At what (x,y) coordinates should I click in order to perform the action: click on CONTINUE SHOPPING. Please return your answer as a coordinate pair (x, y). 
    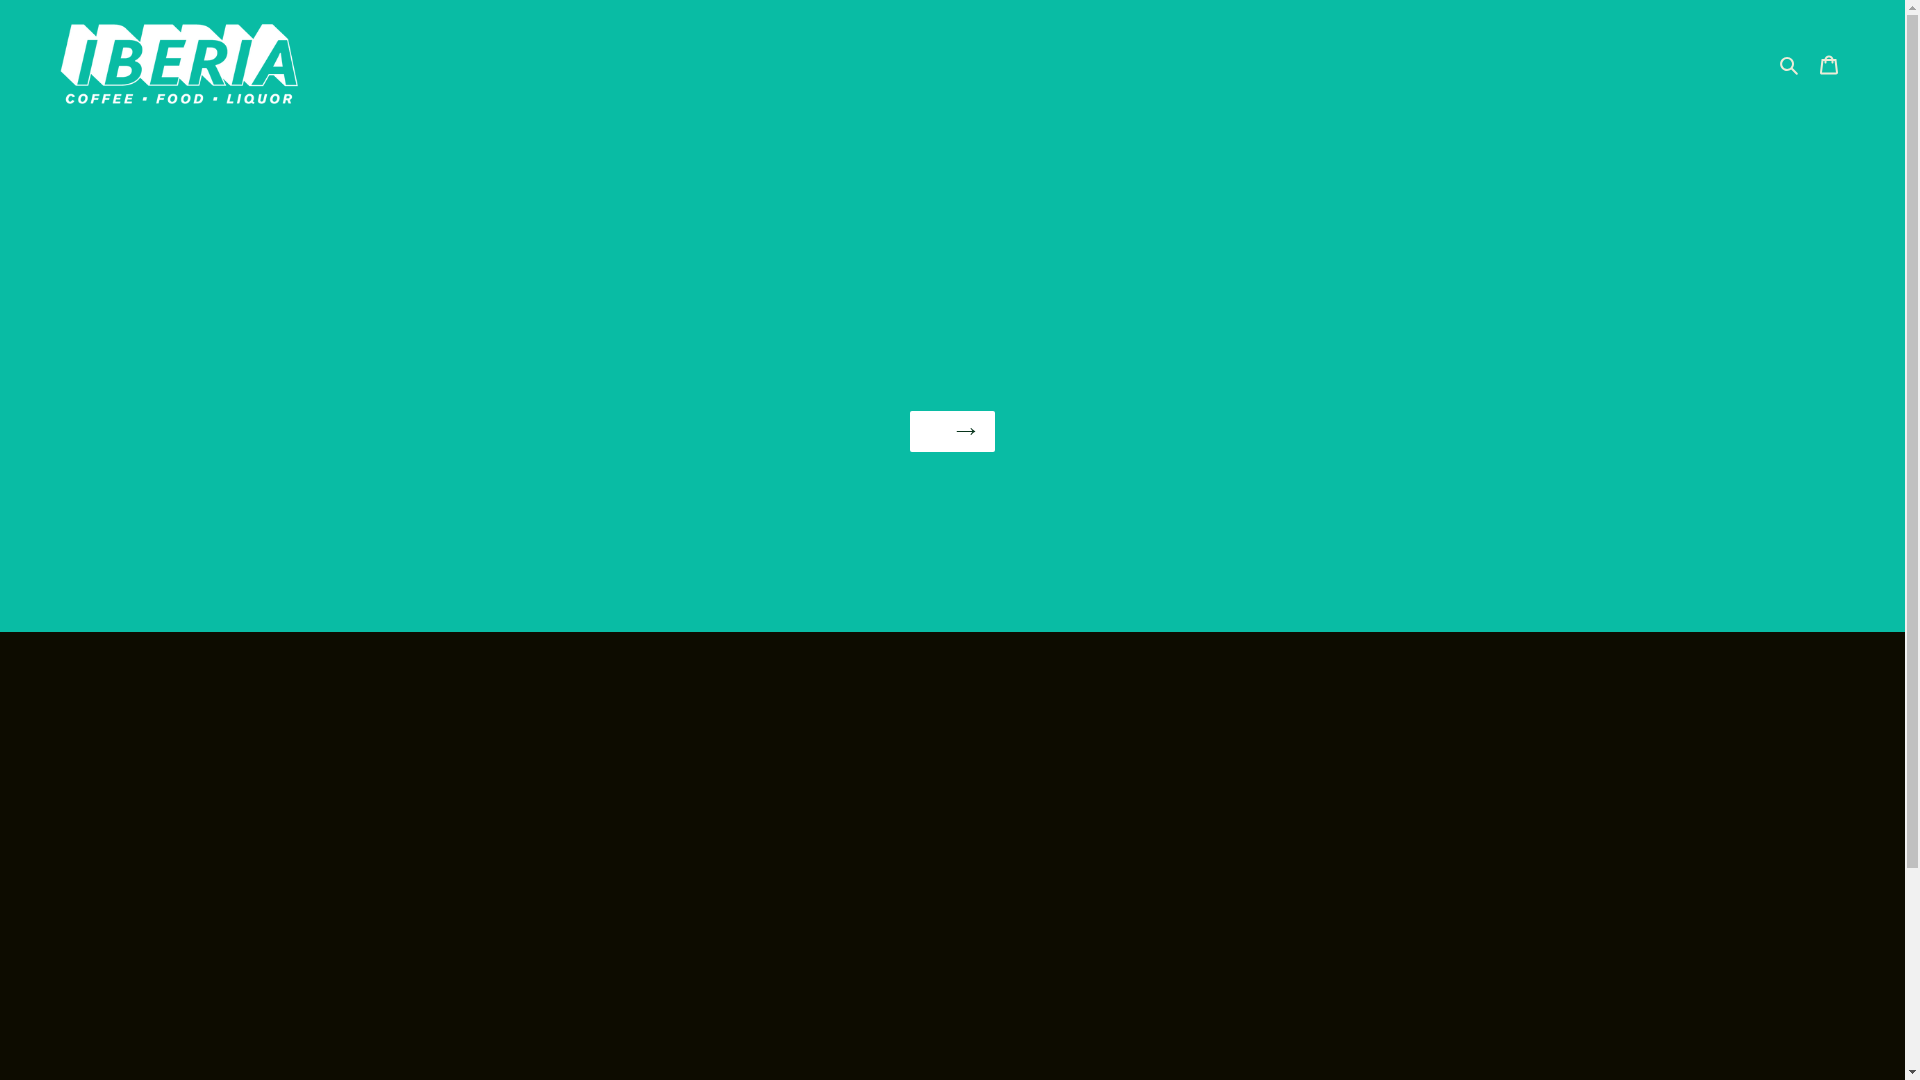
    Looking at the image, I should click on (953, 431).